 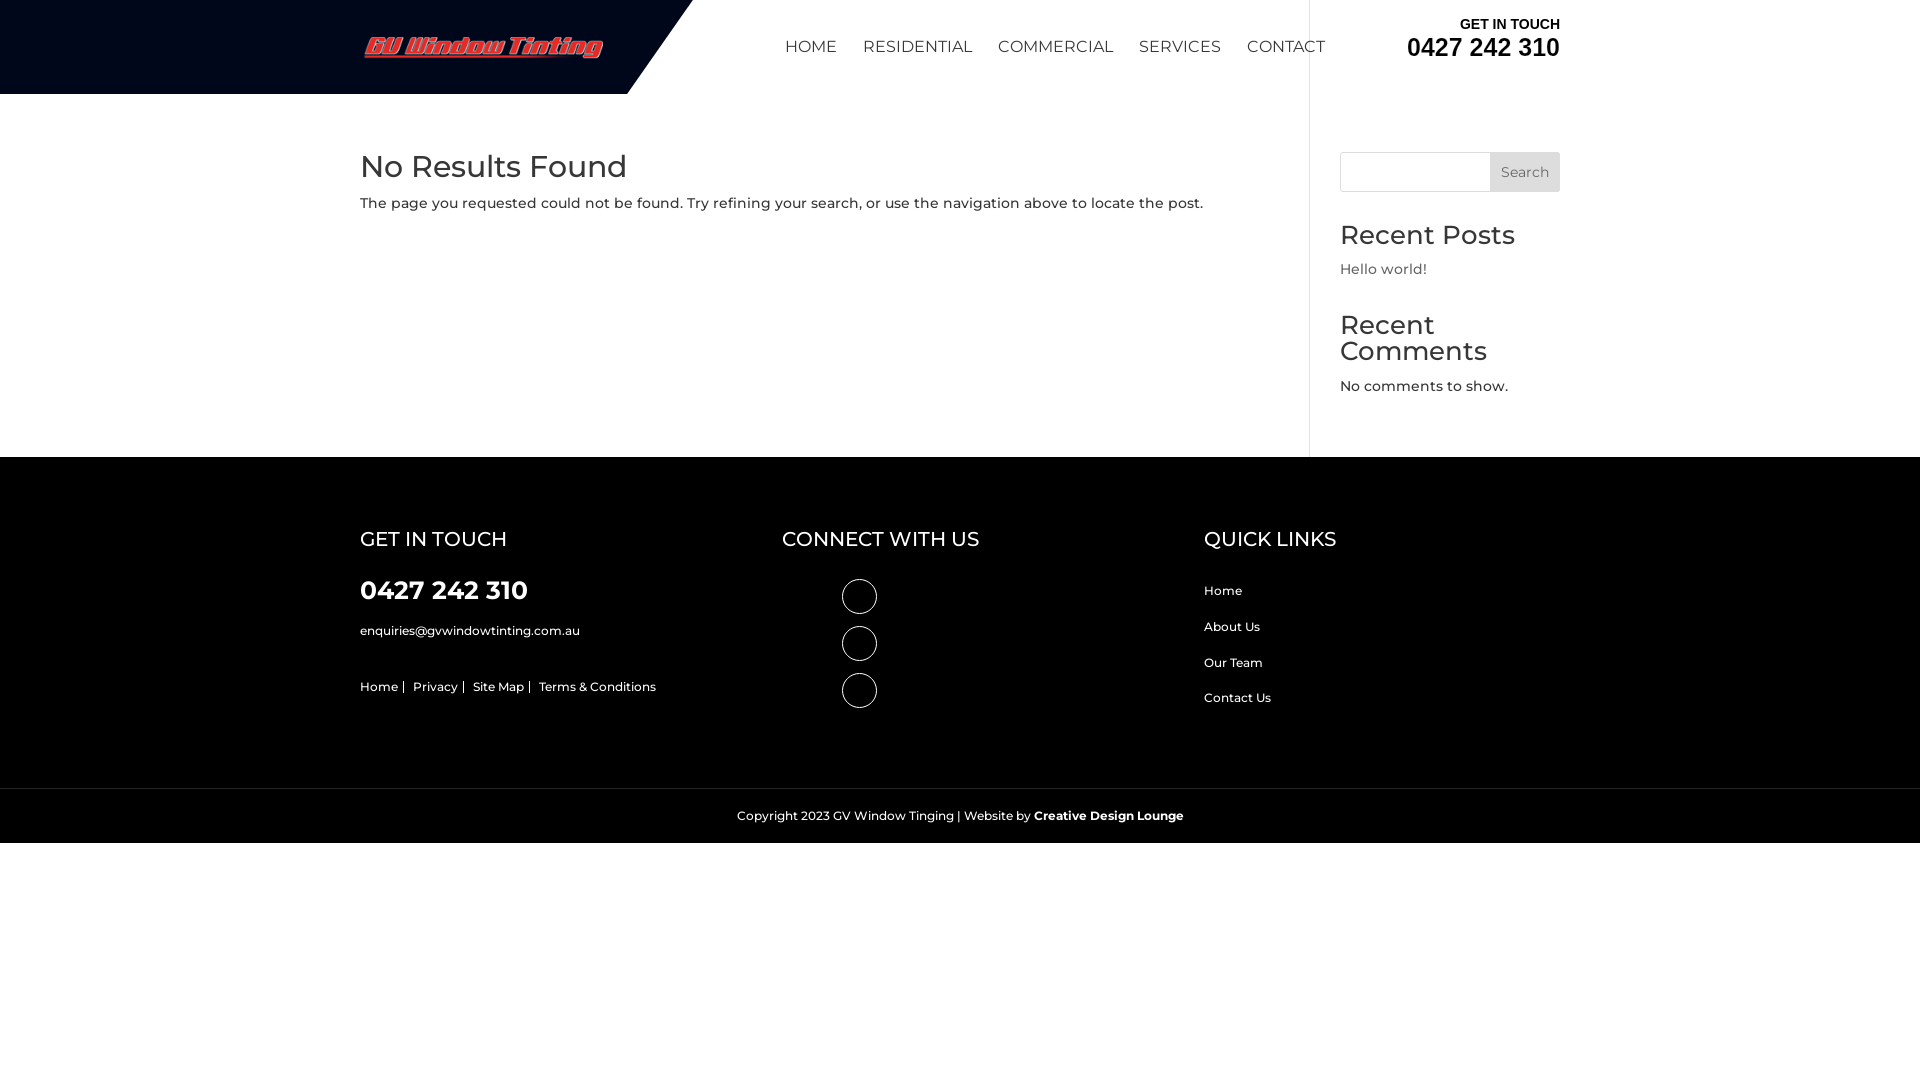 I want to click on Terms & Conditions, so click(x=598, y=686).